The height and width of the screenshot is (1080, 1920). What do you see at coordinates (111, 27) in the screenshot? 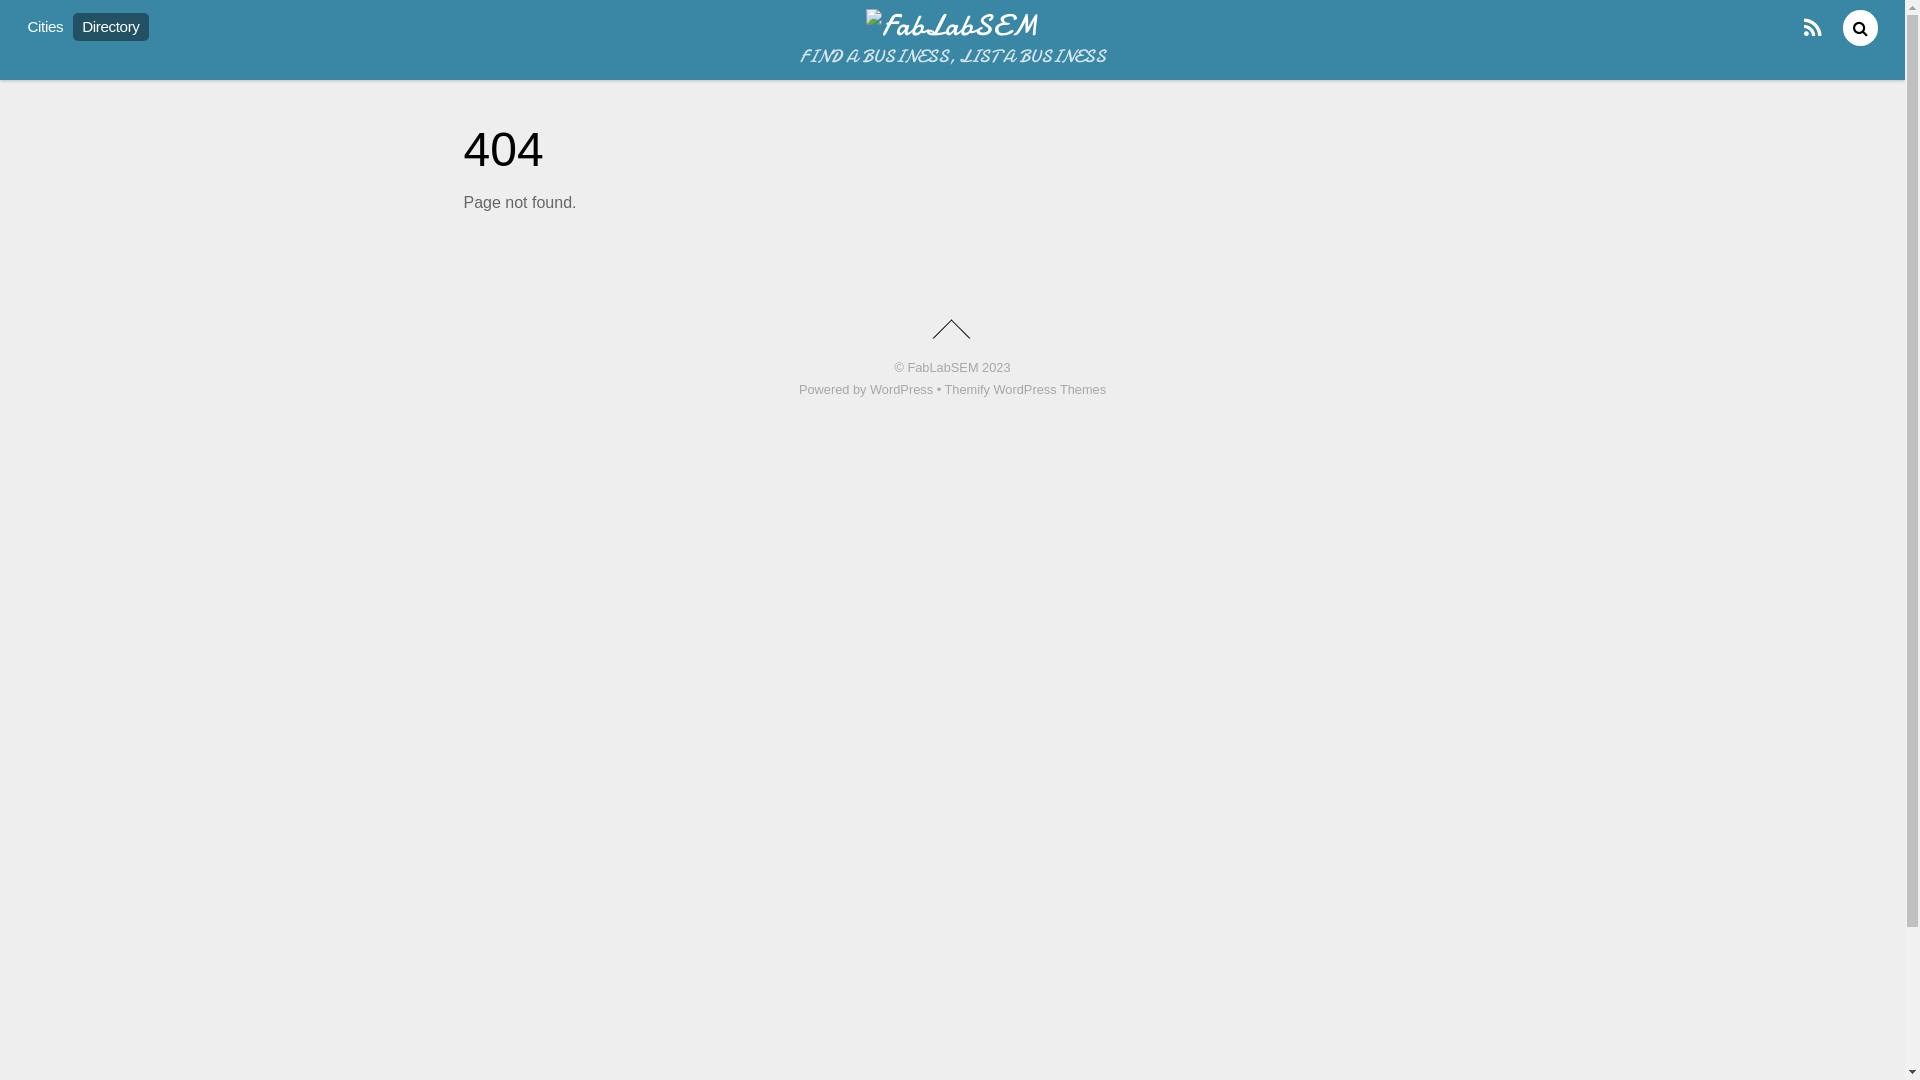
I see `Directory` at bounding box center [111, 27].